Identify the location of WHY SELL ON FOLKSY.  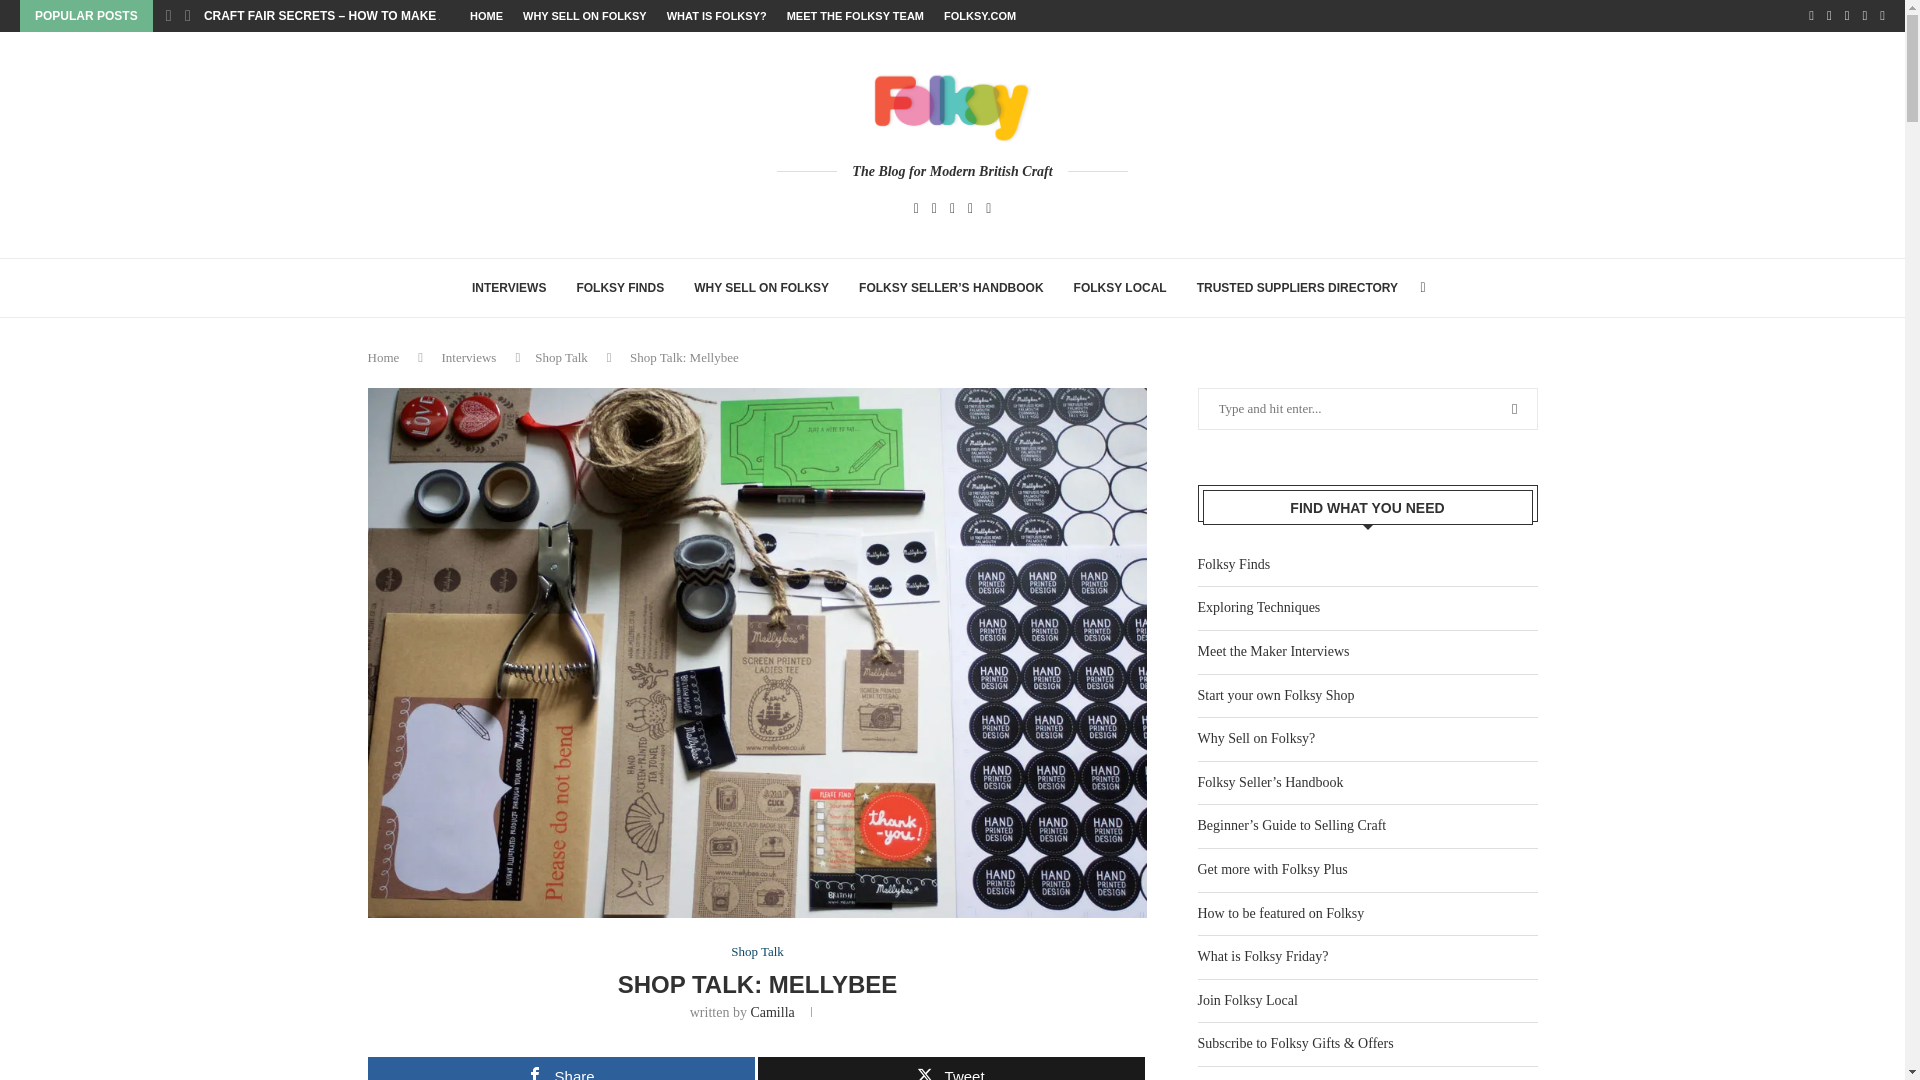
(584, 16).